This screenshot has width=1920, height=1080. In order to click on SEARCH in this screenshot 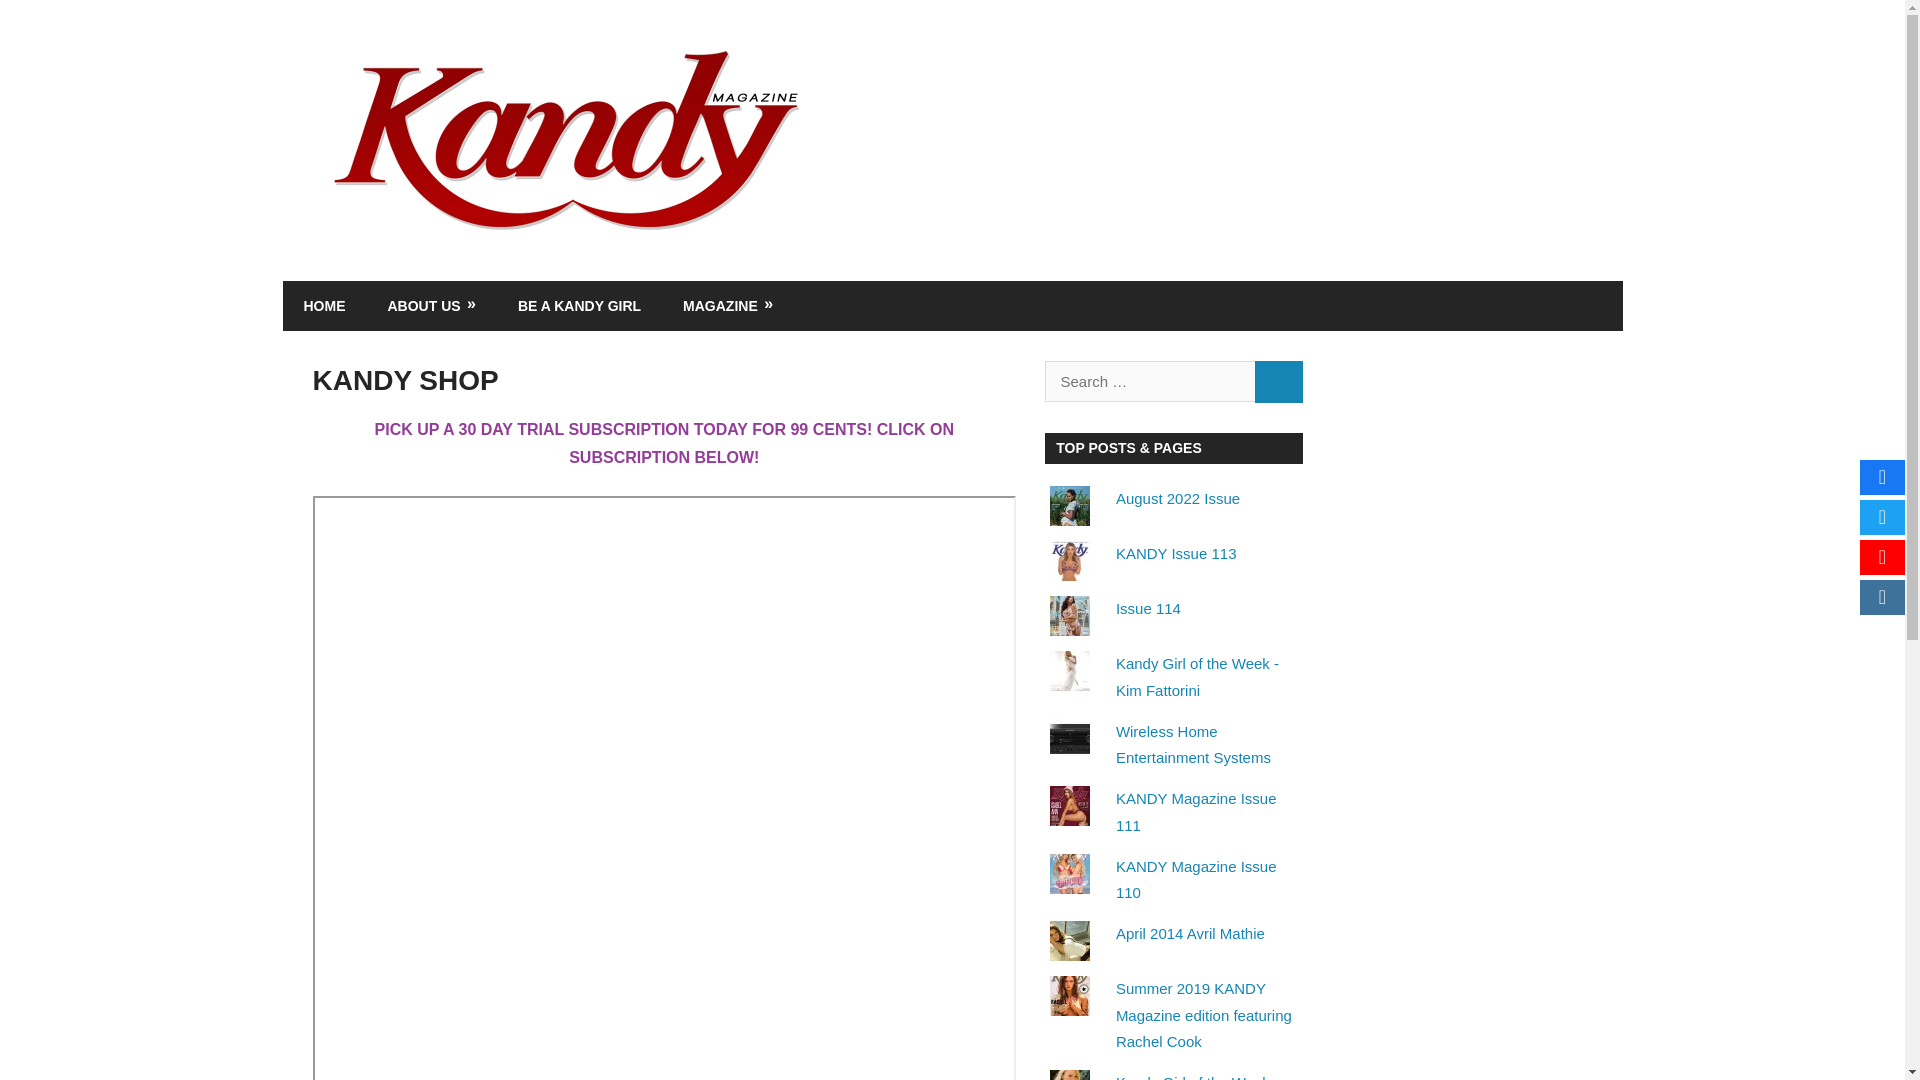, I will do `click(1278, 381)`.